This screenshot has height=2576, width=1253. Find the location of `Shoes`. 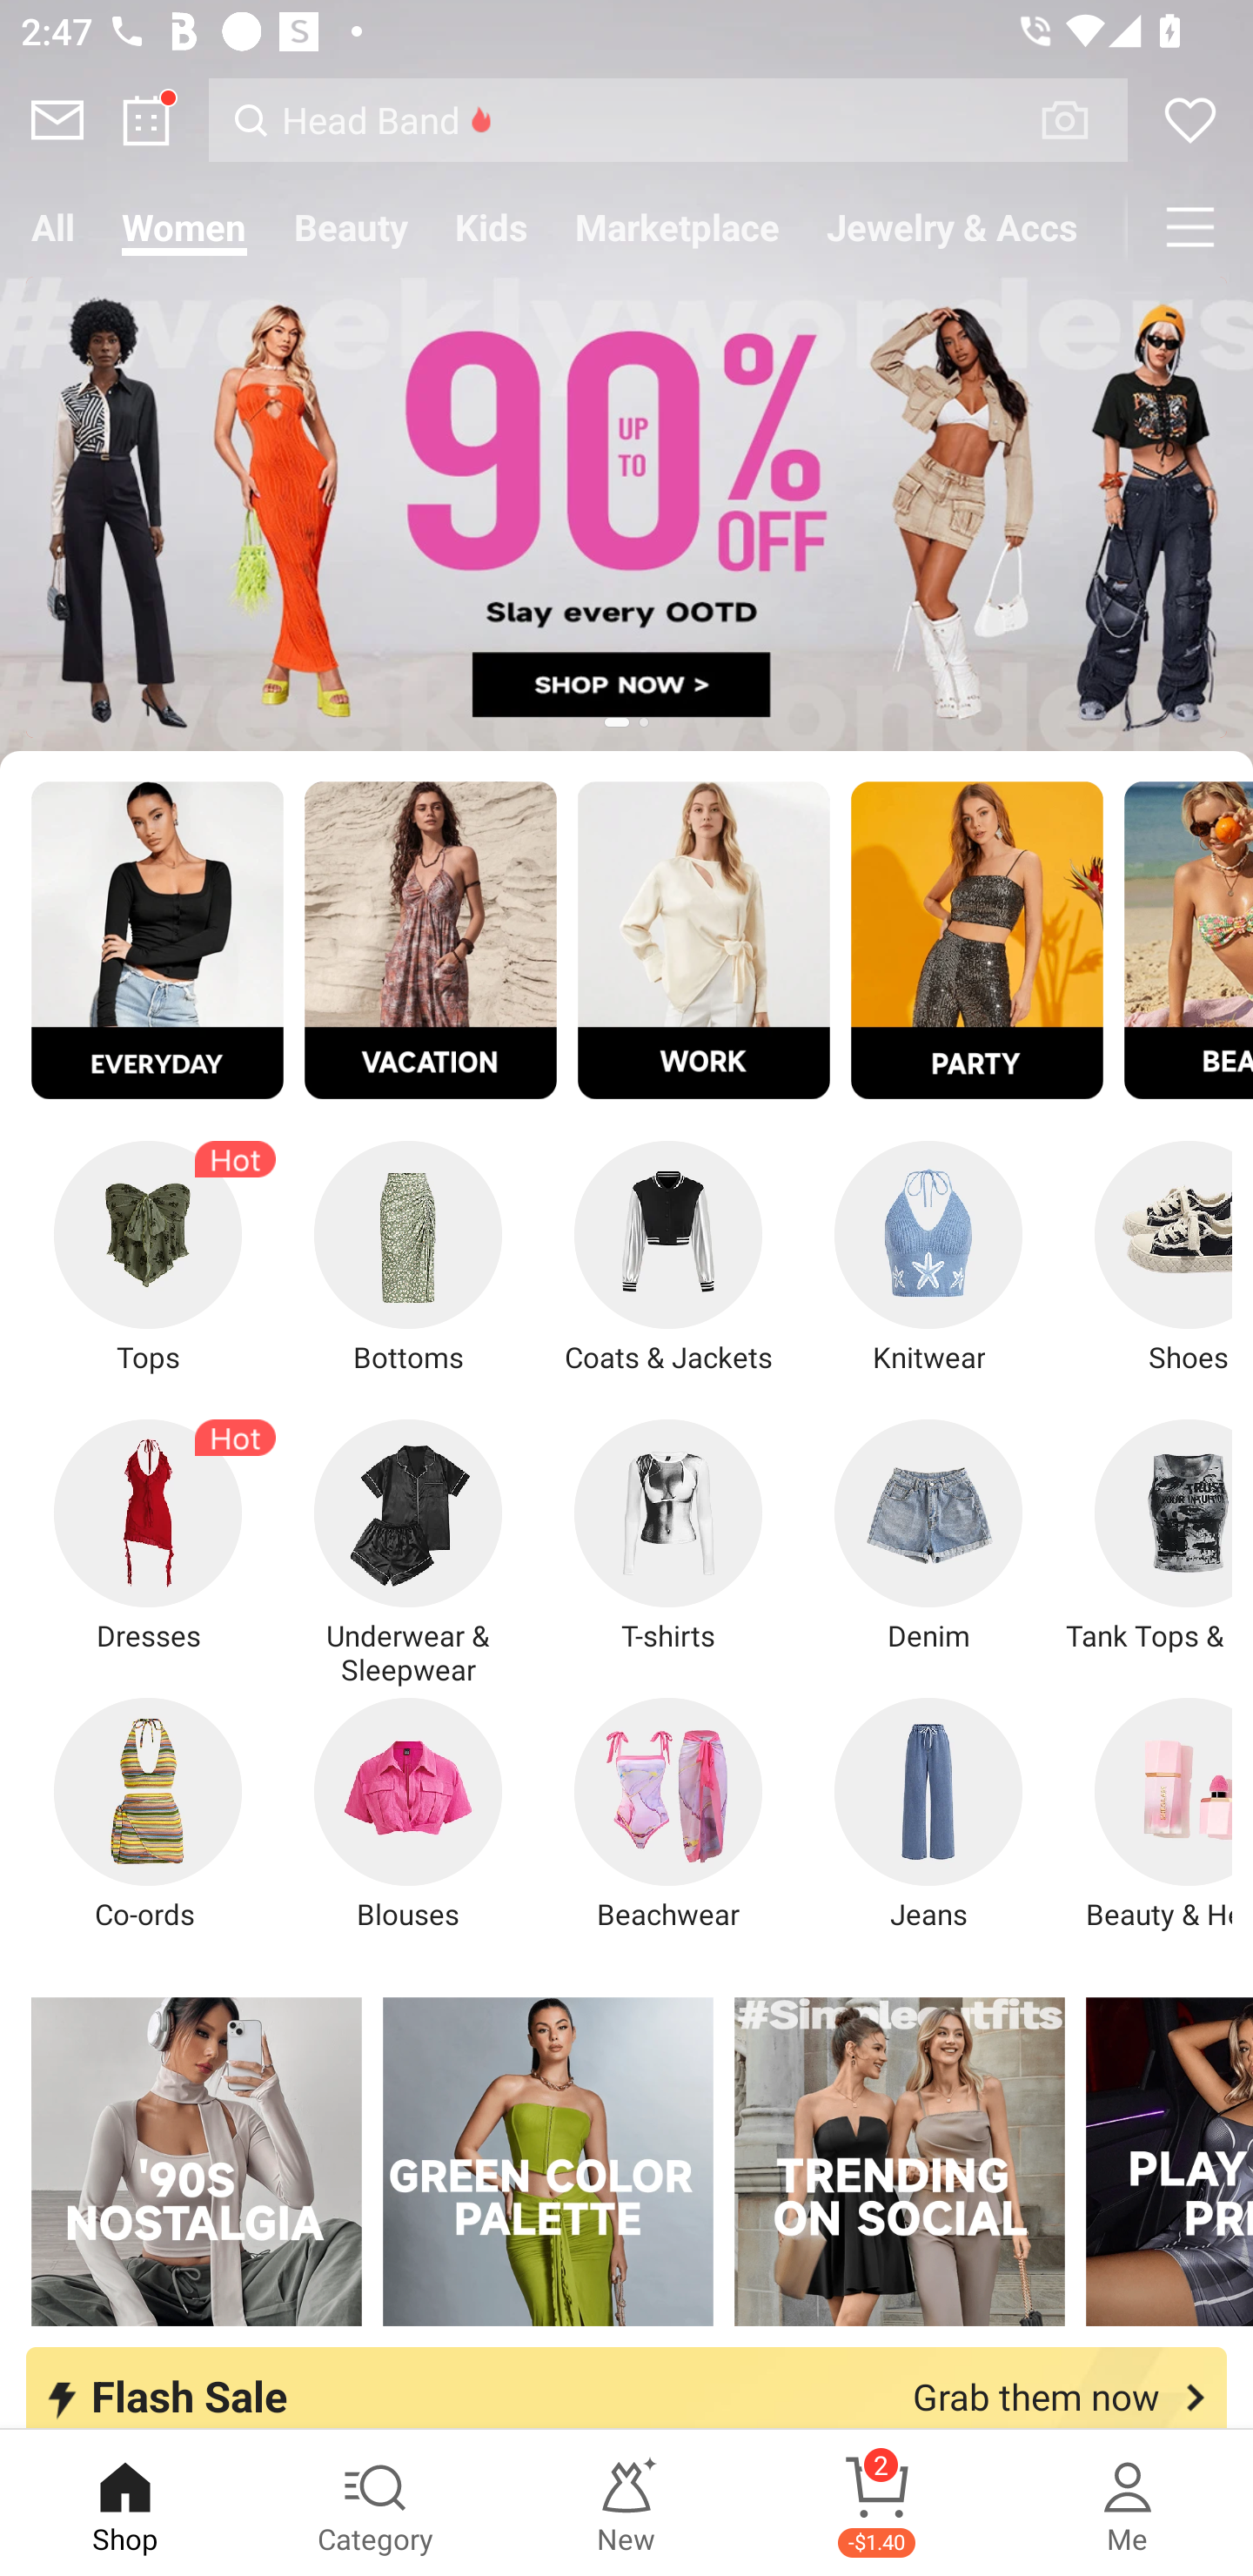

Shoes is located at coordinates (1146, 1258).